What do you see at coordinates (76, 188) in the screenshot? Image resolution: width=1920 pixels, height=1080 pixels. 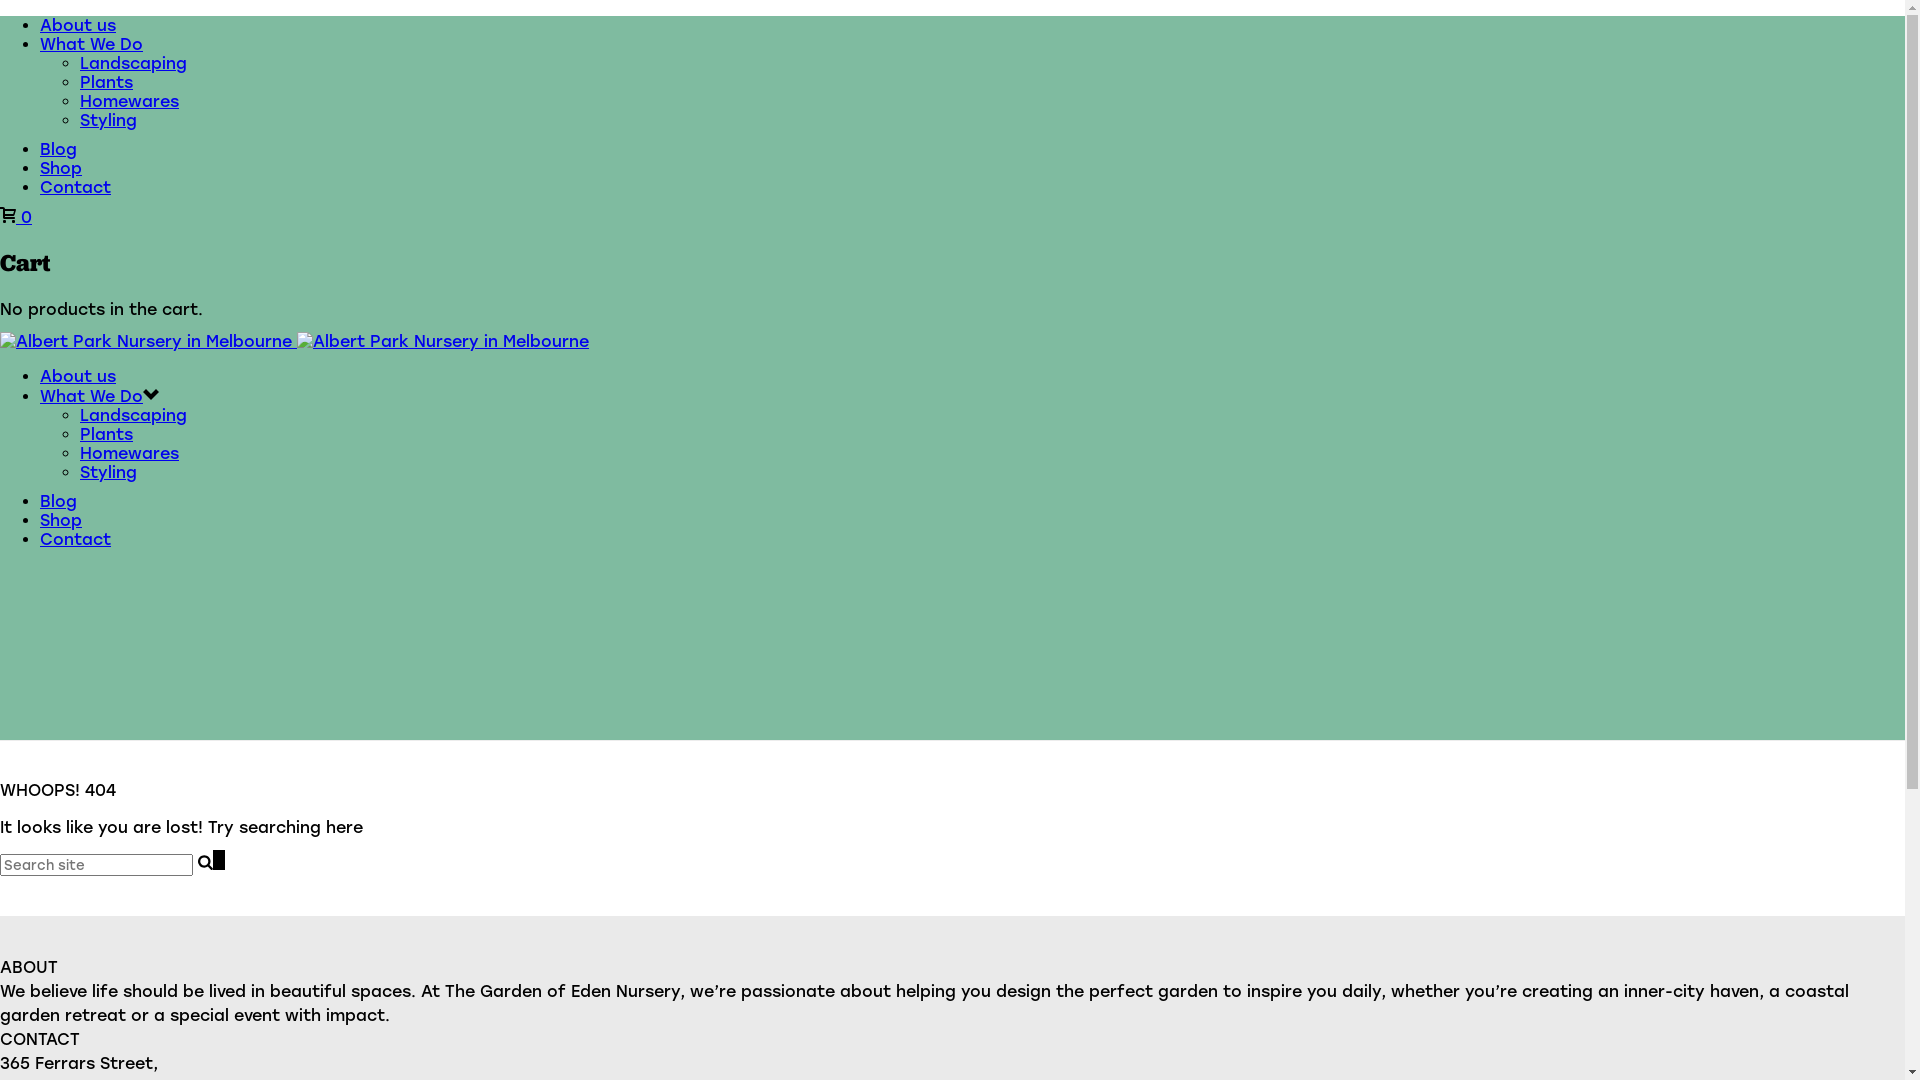 I see `Contact` at bounding box center [76, 188].